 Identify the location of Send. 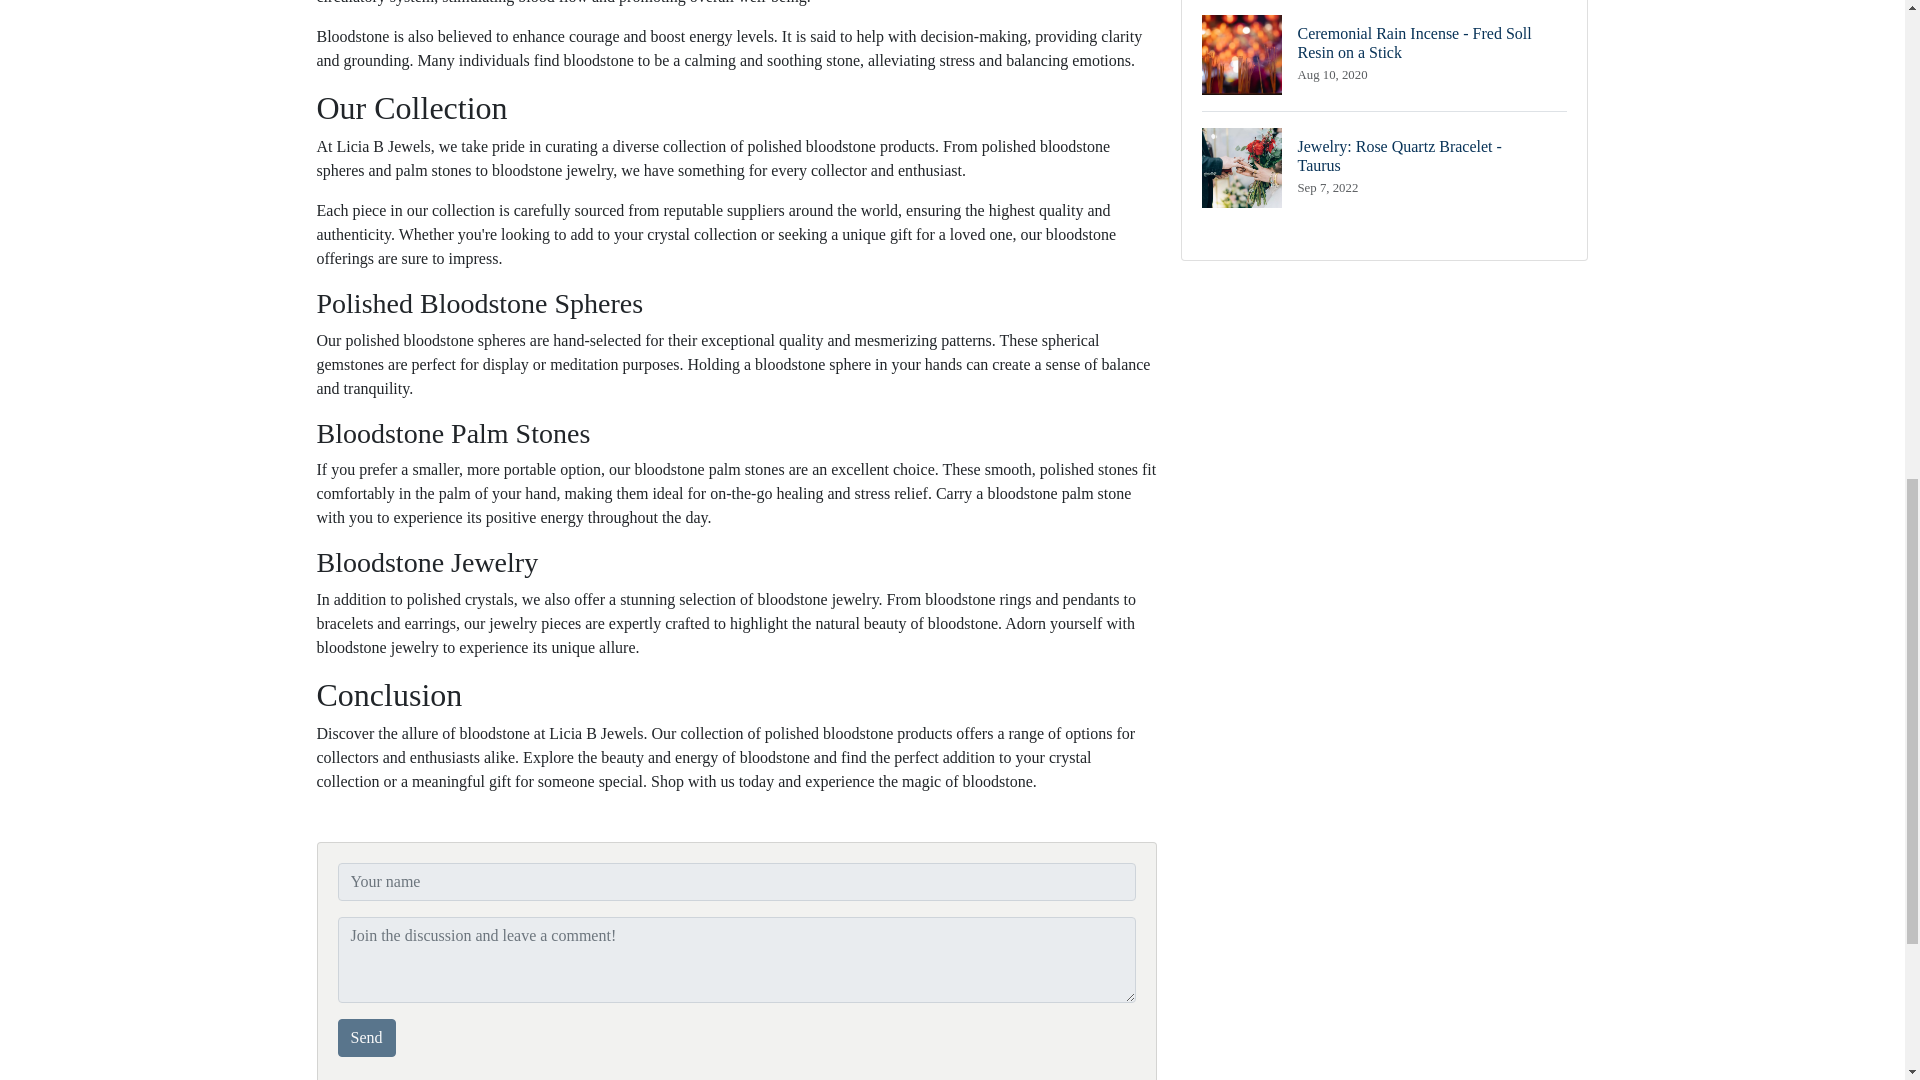
(366, 1038).